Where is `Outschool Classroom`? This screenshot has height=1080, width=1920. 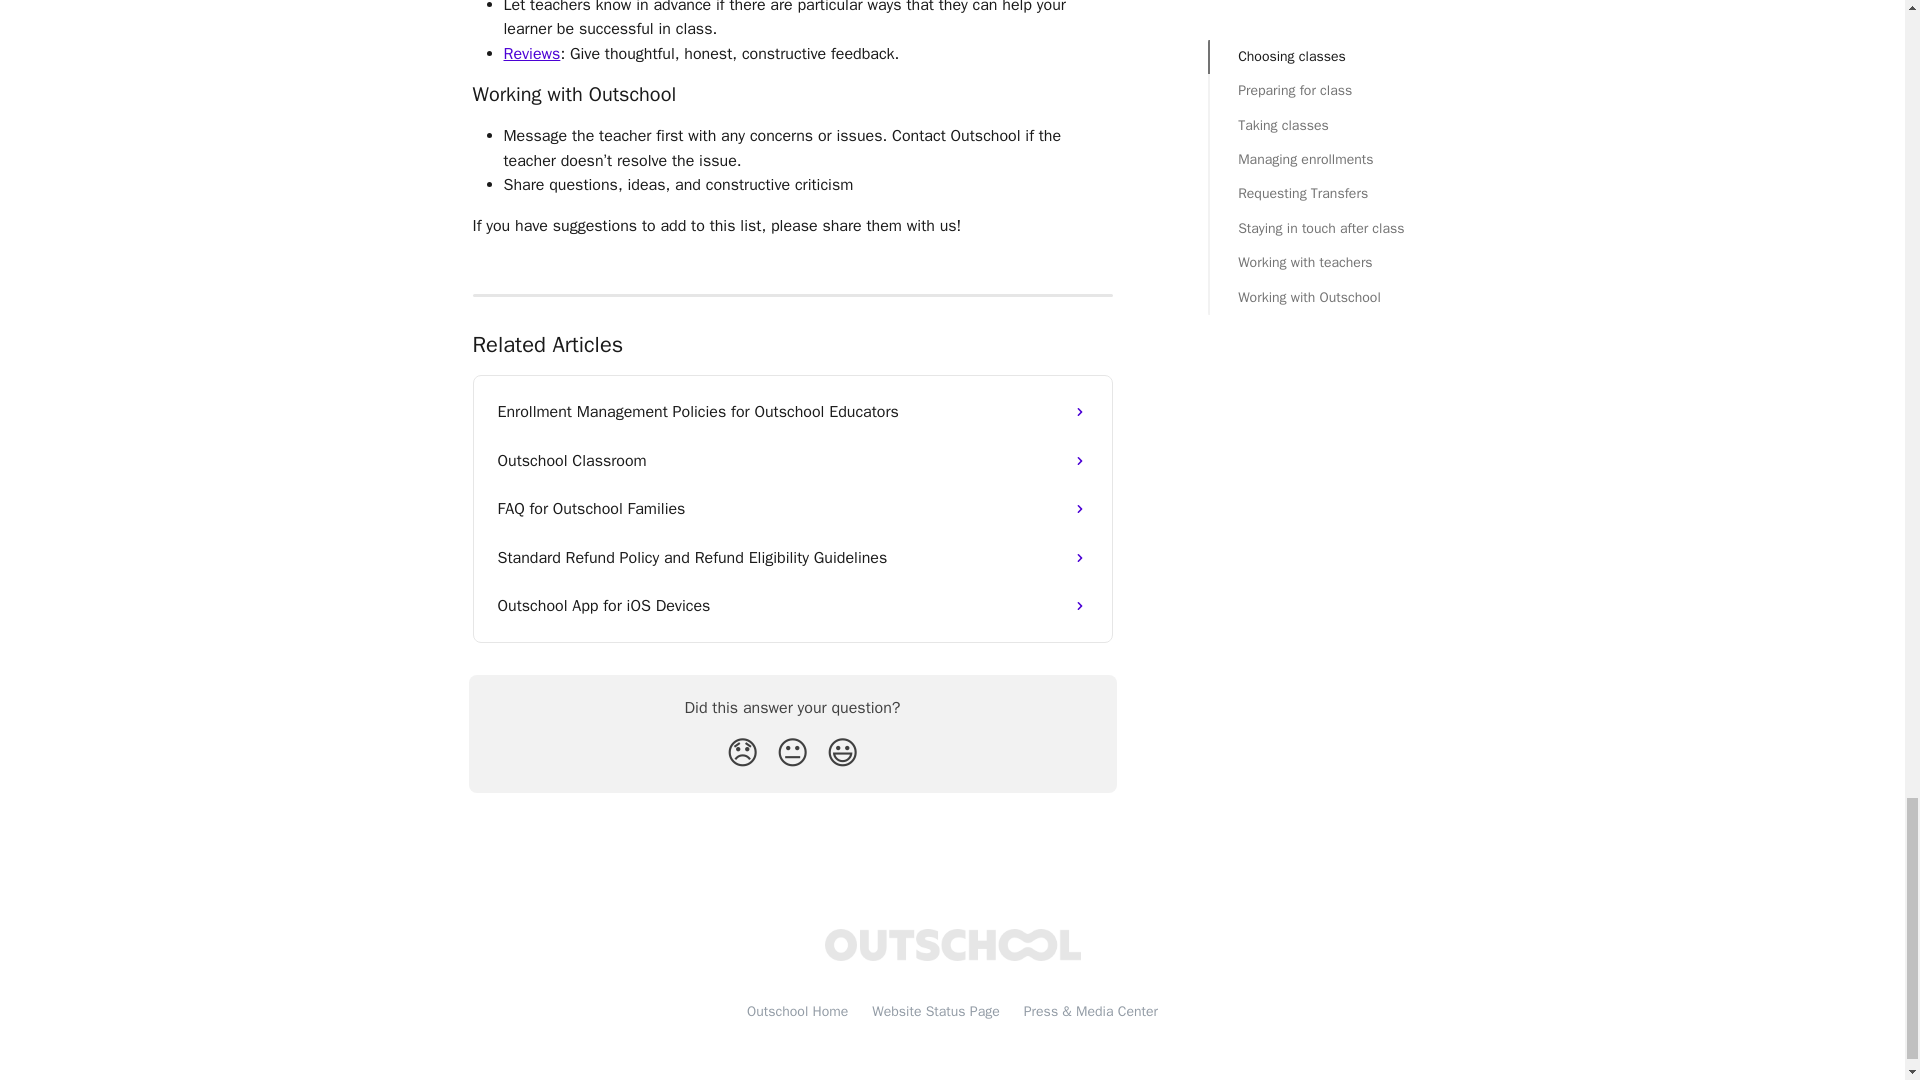
Outschool Classroom is located at coordinates (792, 460).